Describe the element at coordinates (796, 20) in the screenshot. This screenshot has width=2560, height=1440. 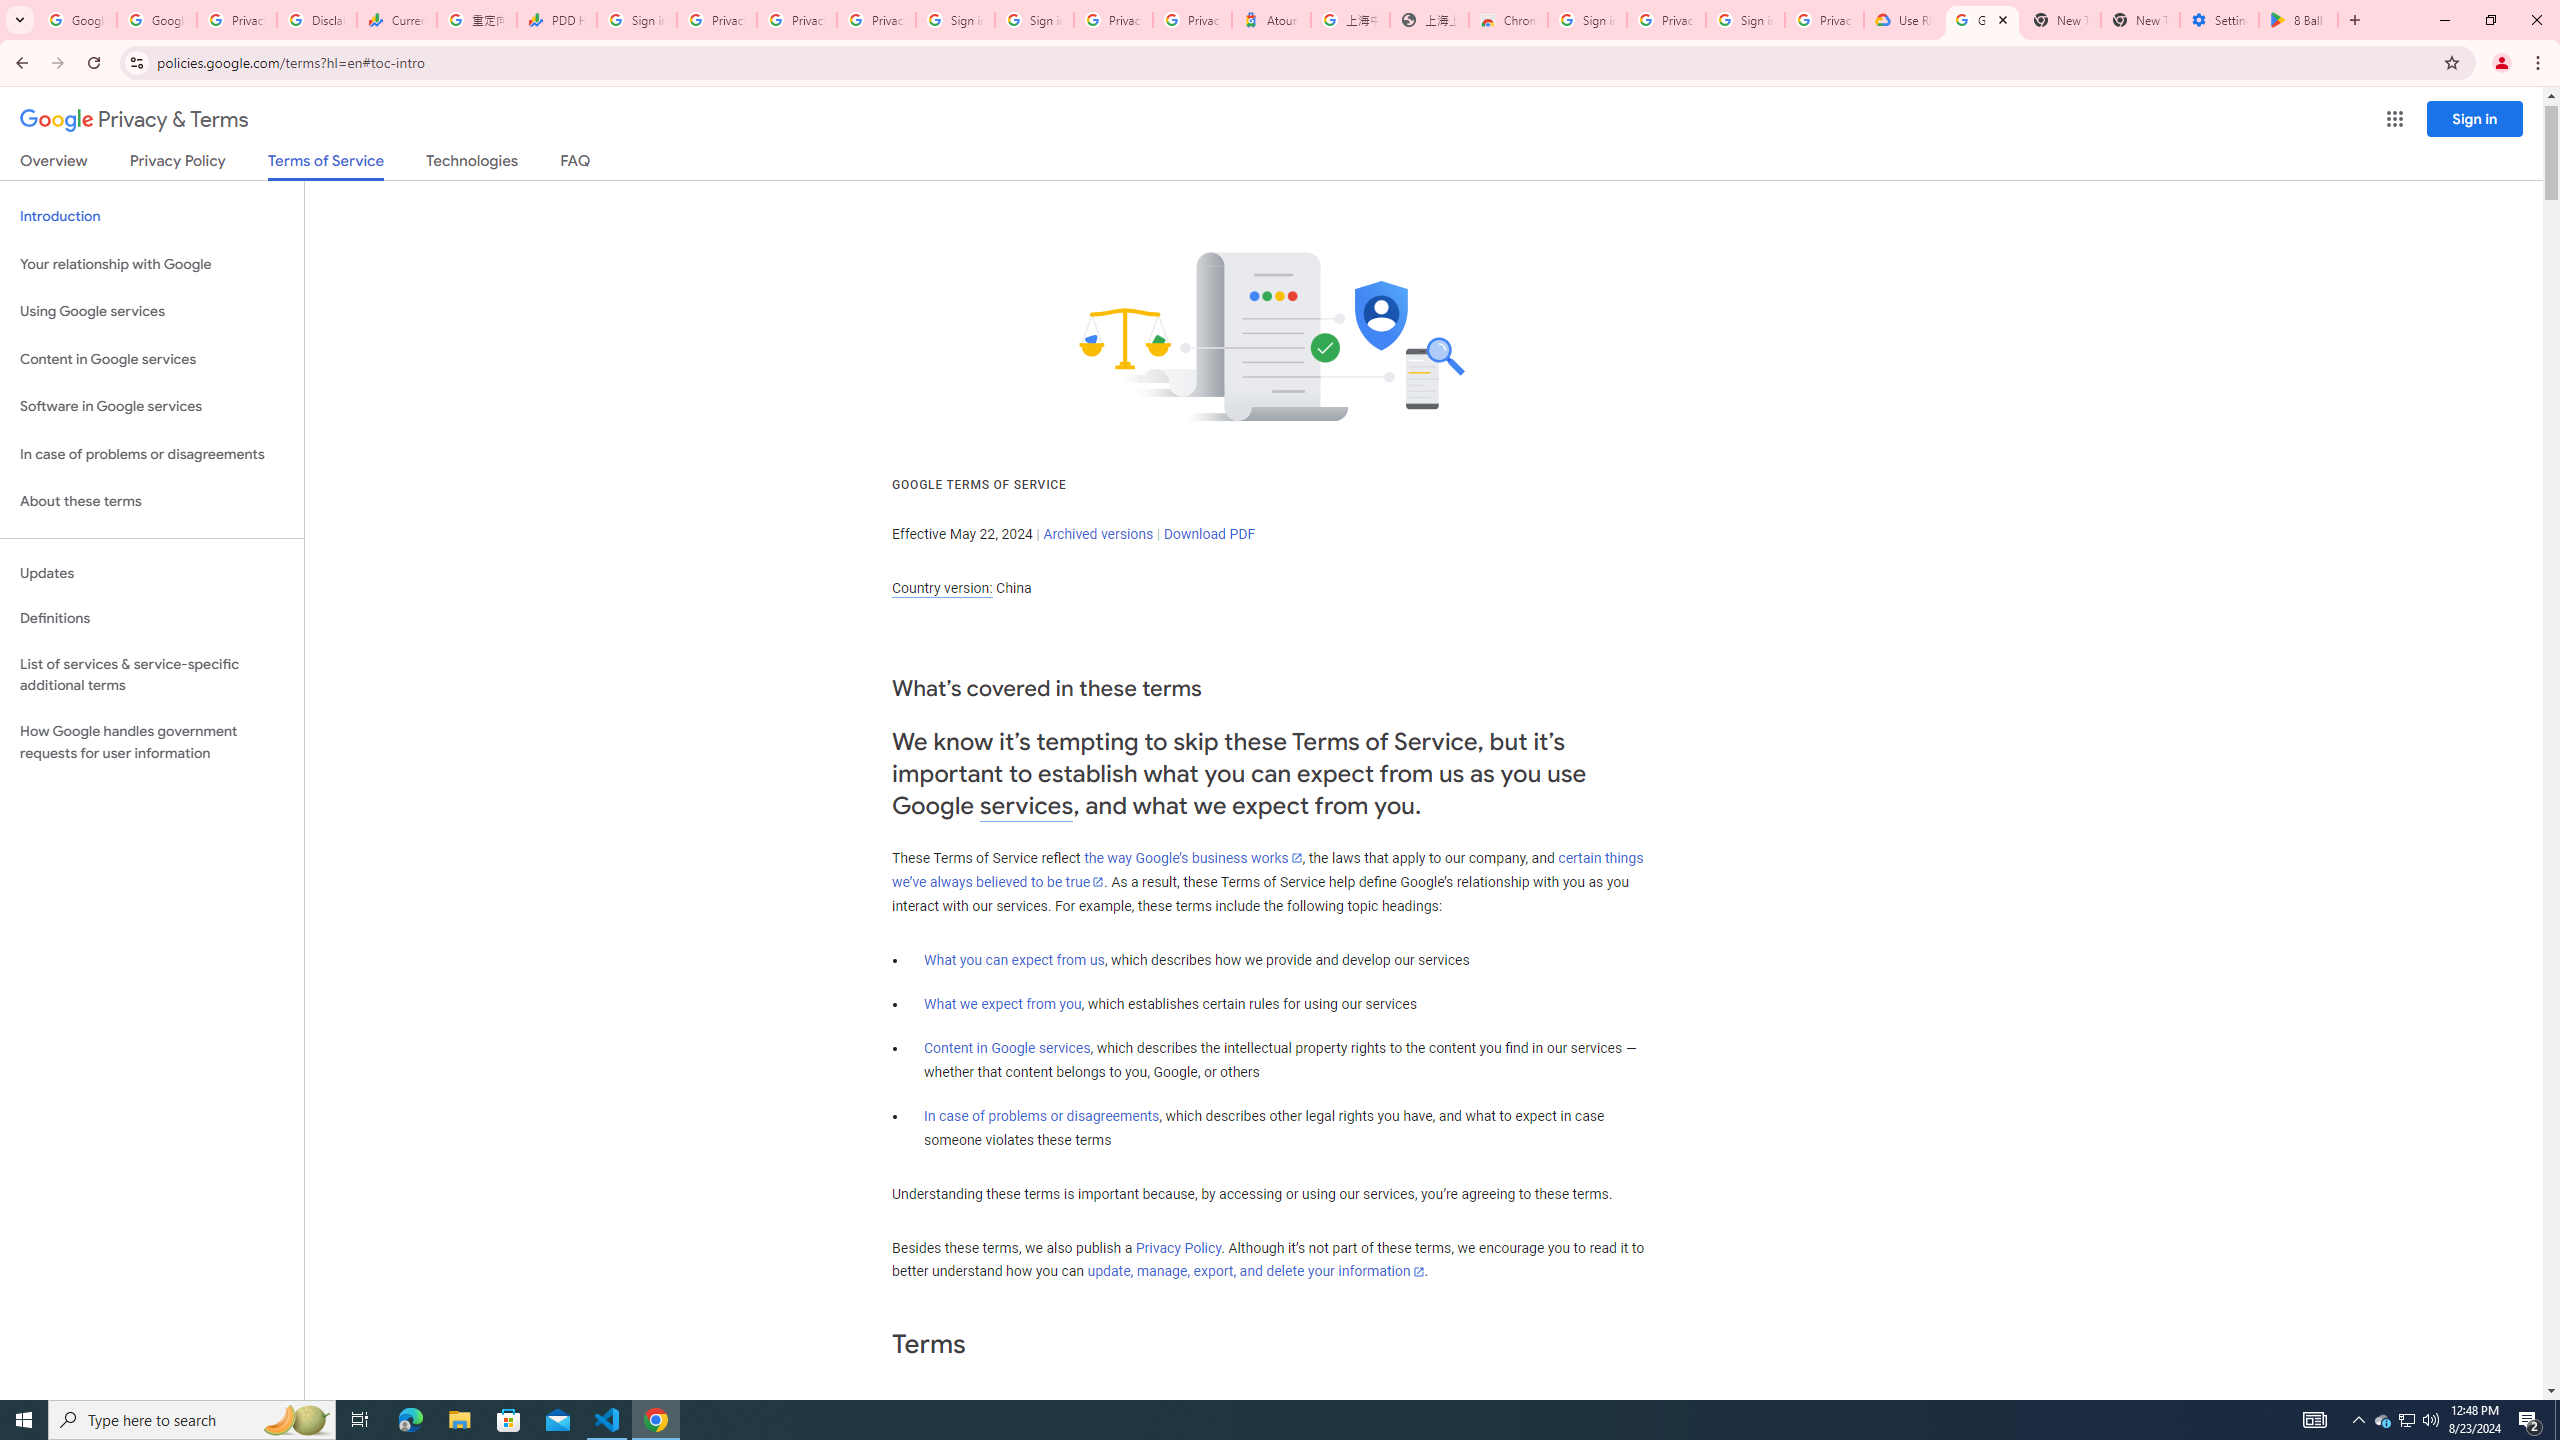
I see `Privacy Checkup` at that location.